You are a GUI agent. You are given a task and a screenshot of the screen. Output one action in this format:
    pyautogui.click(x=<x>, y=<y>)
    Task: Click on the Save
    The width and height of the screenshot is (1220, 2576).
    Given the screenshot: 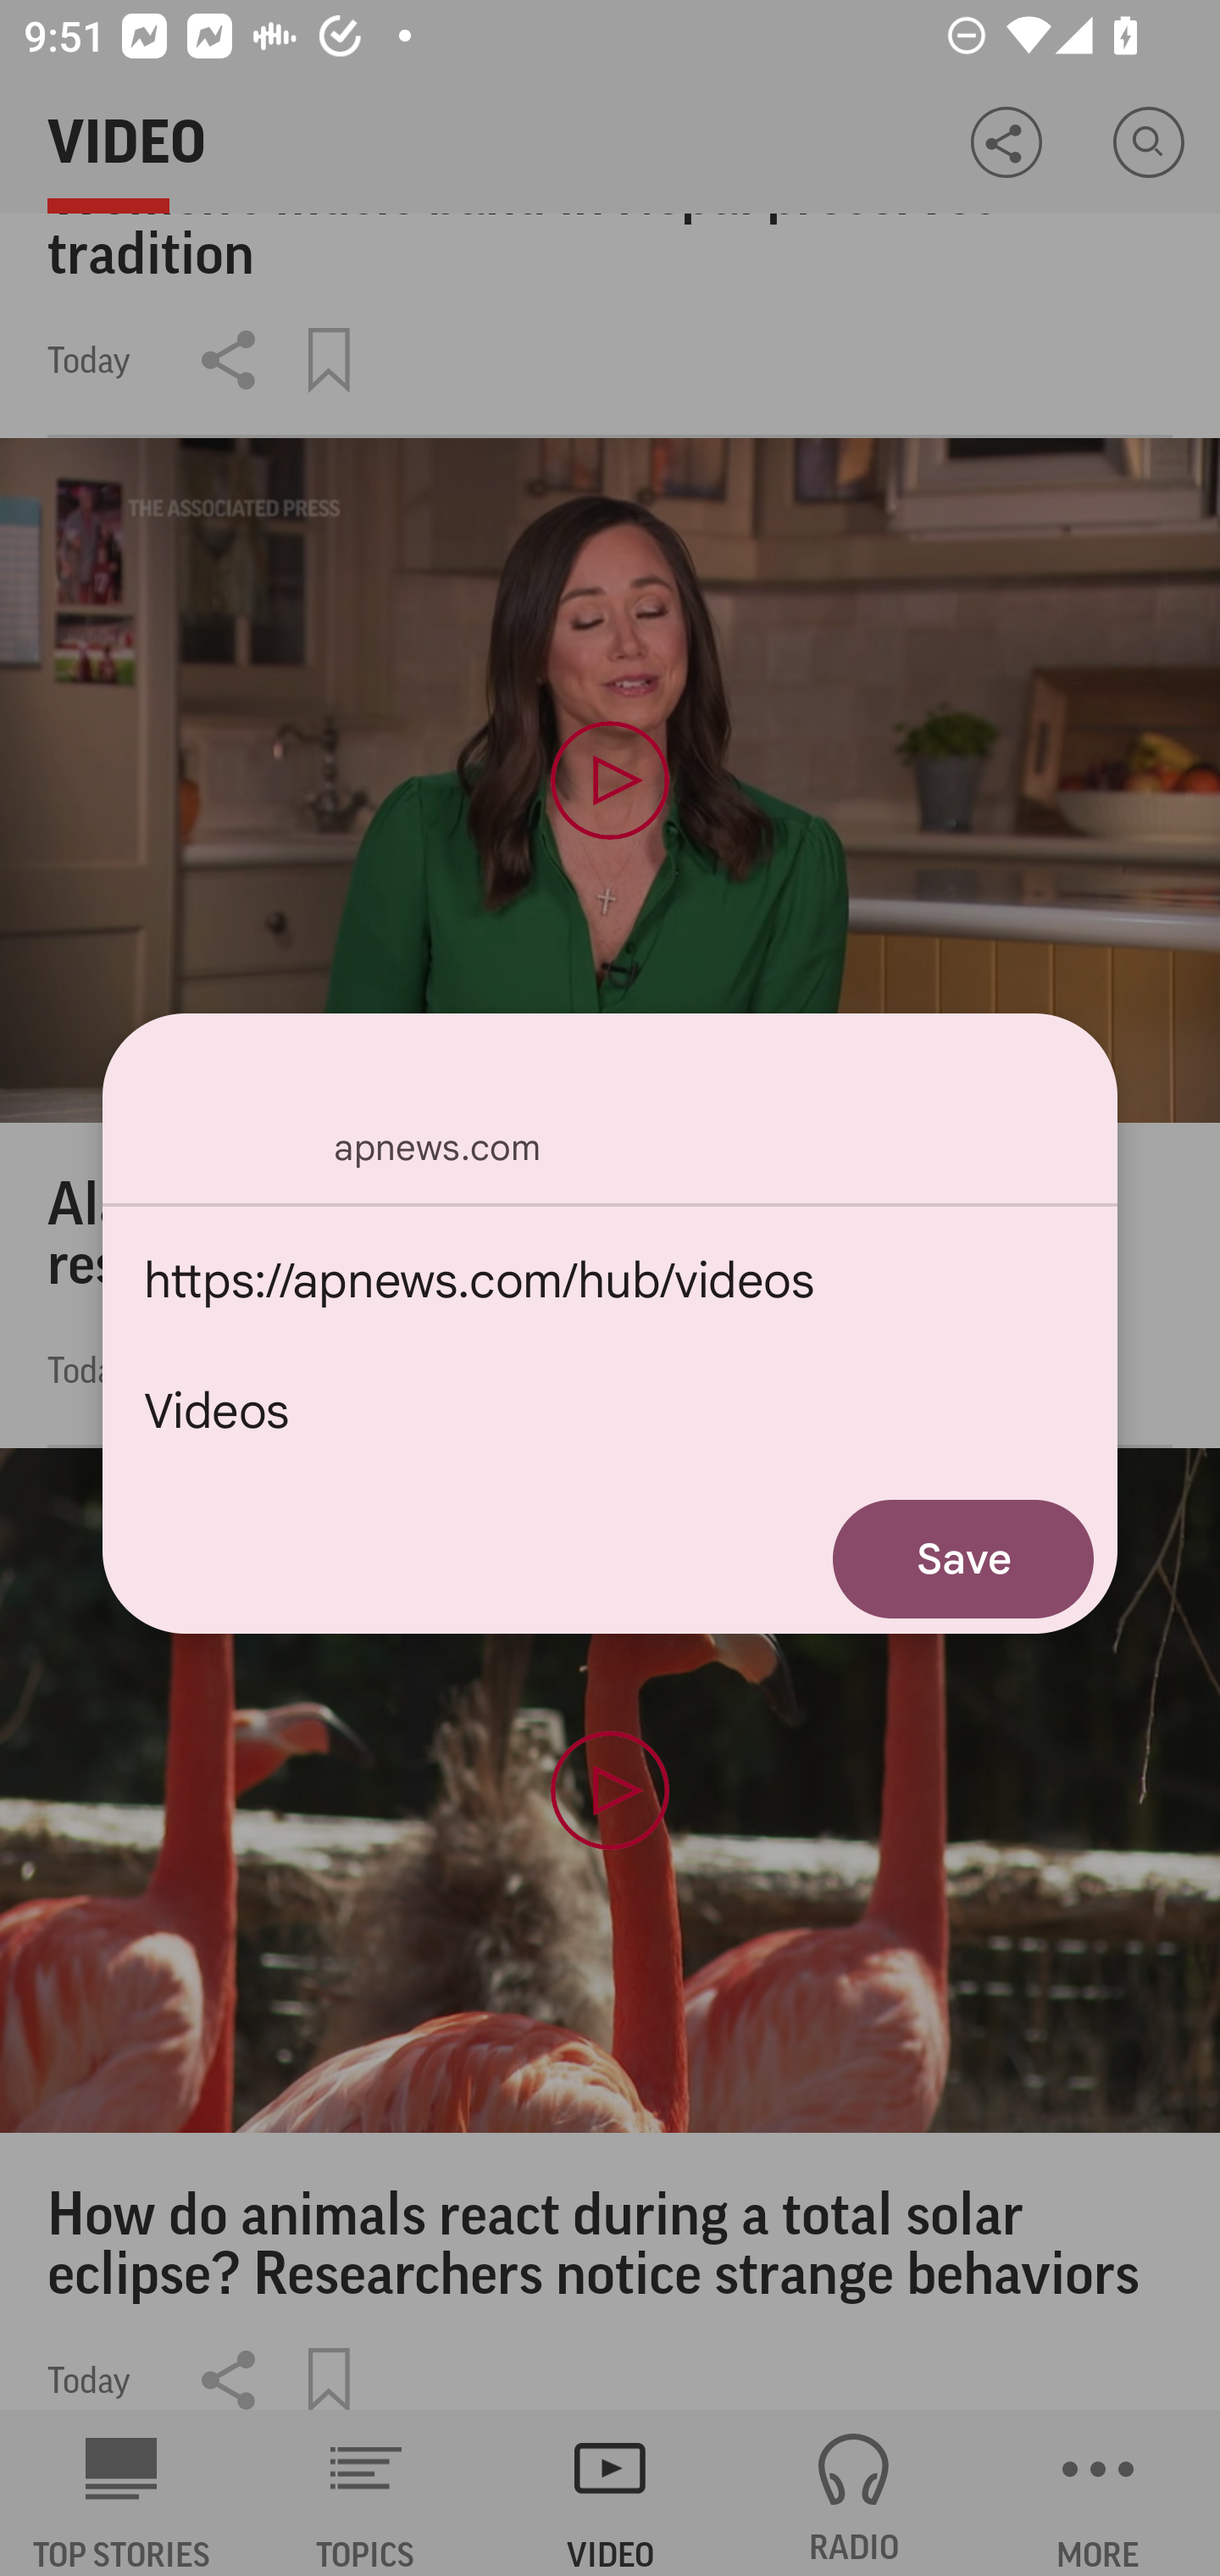 What is the action you would take?
    pyautogui.click(x=963, y=1559)
    